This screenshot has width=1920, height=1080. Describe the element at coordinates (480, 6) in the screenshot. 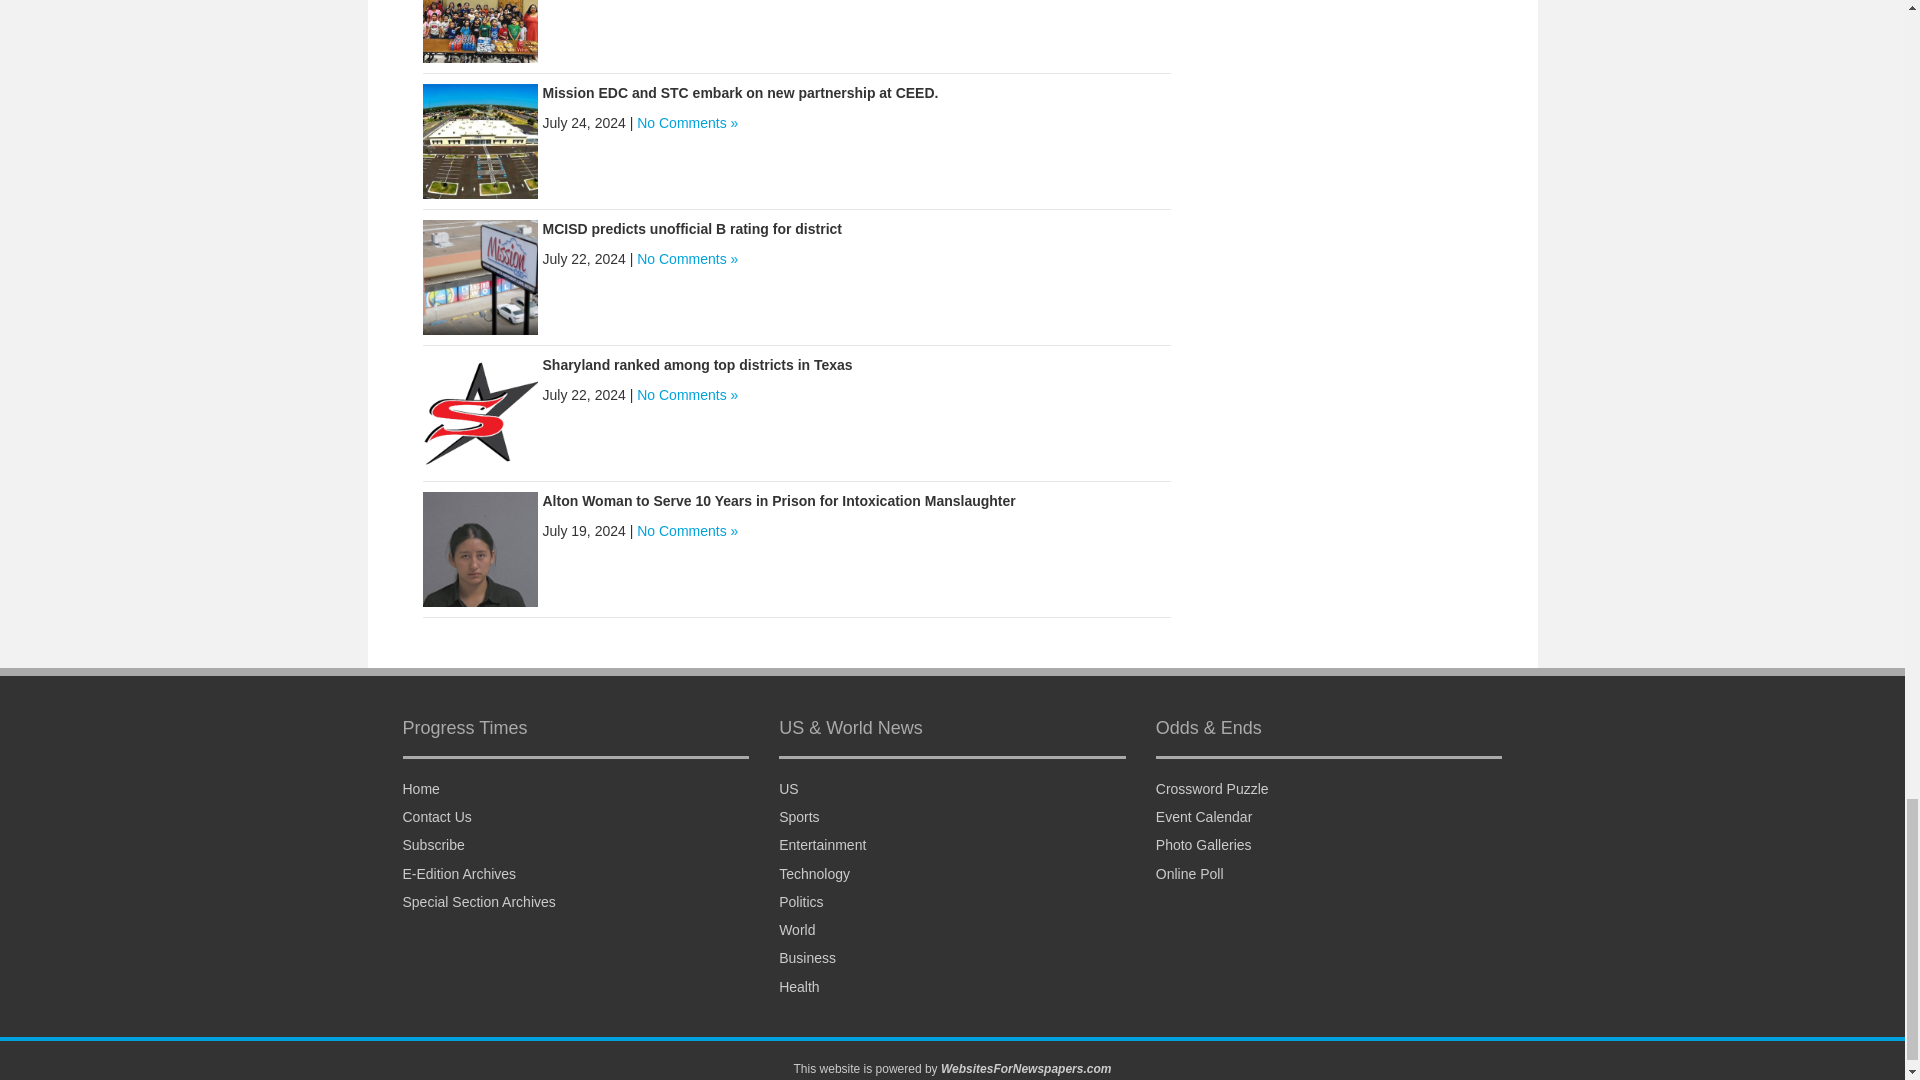

I see `United We Stand, Texas Healthy Snacks Initiative` at that location.